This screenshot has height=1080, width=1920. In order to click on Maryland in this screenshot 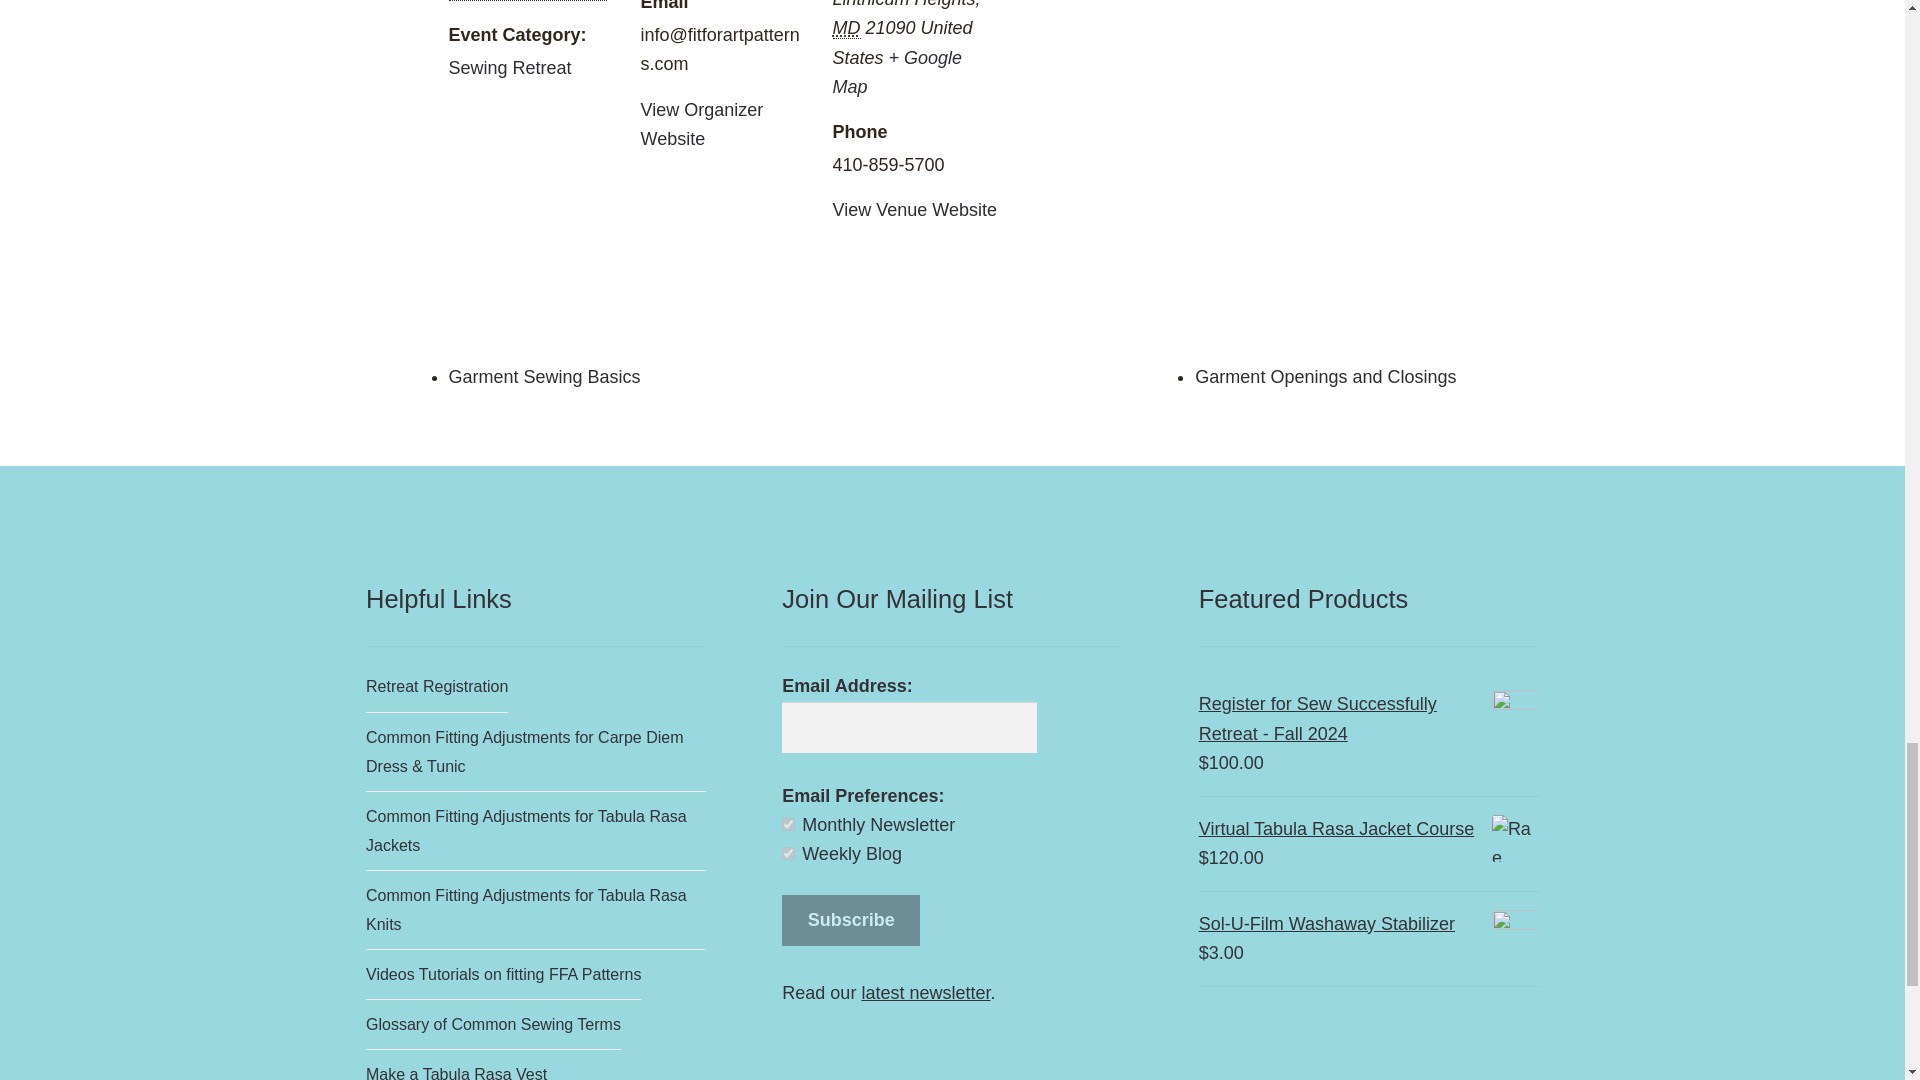, I will do `click(846, 28)`.